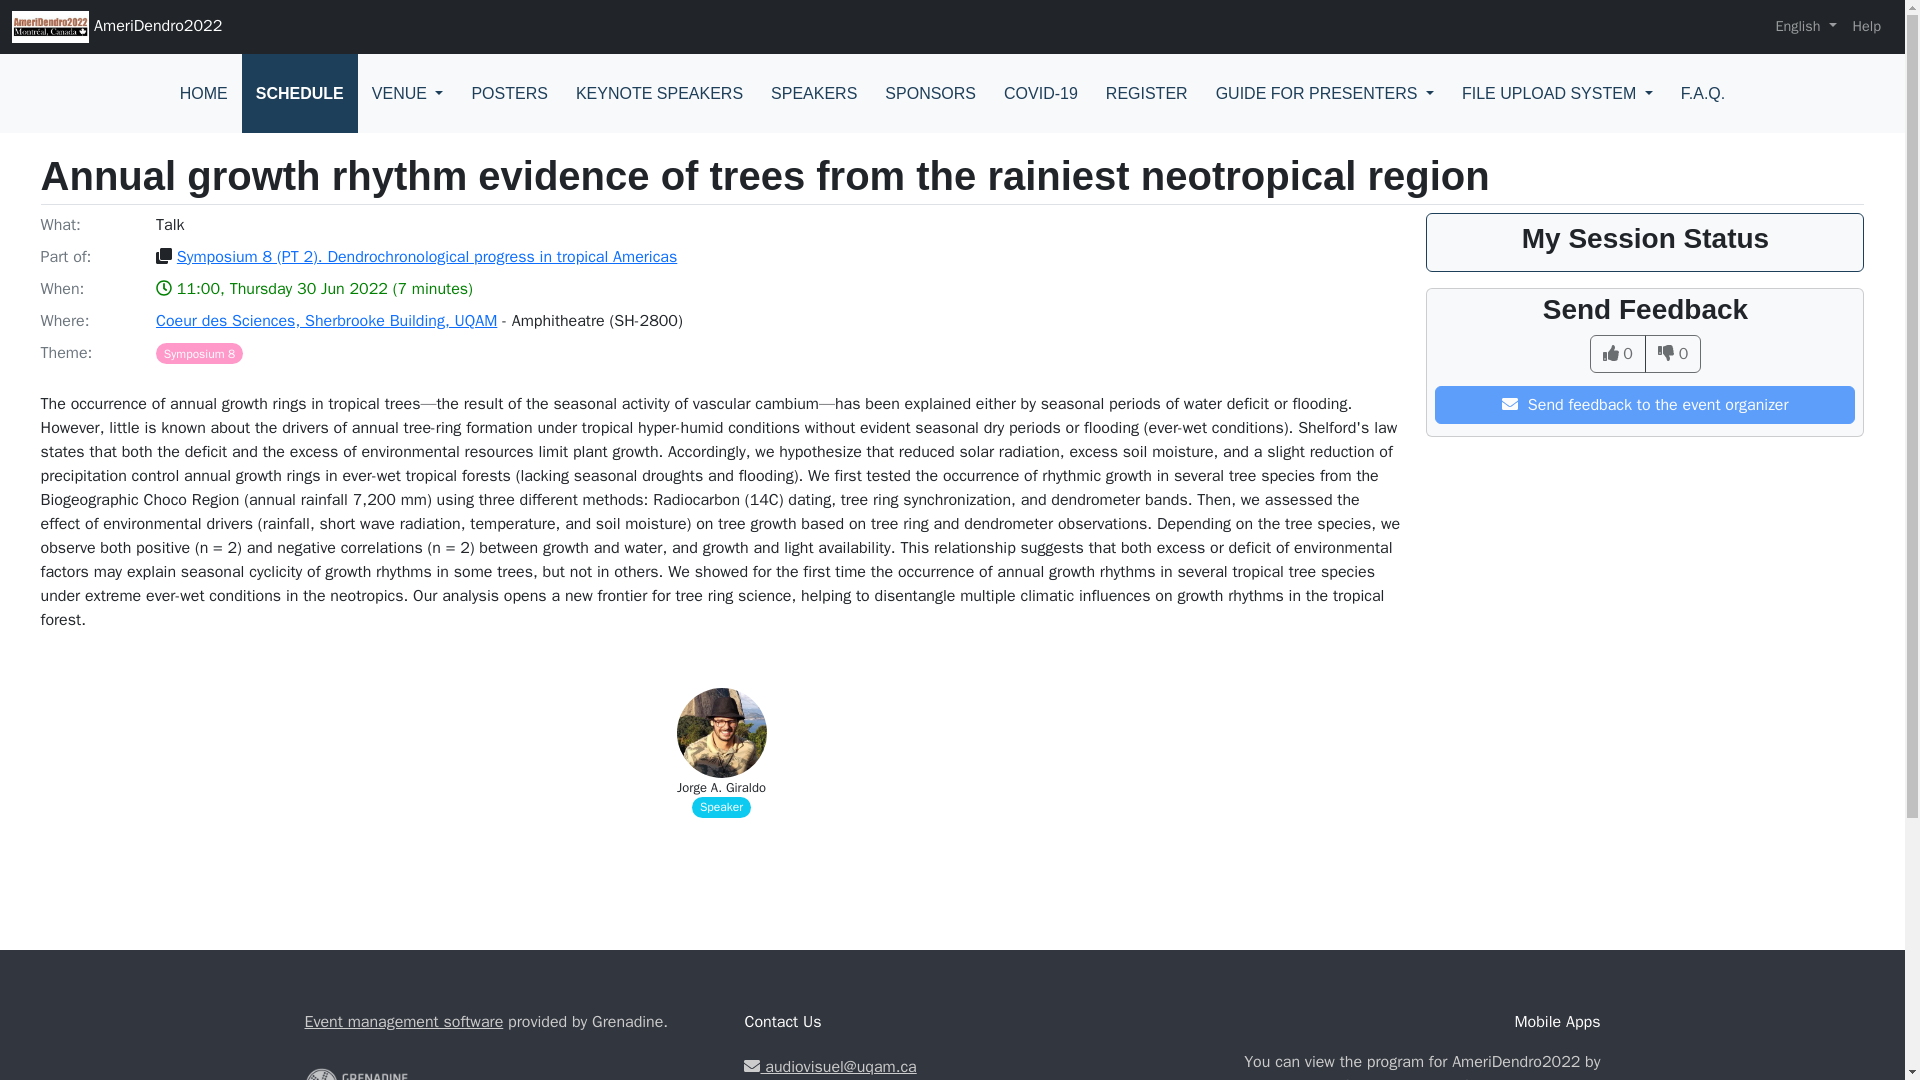 The image size is (1920, 1080). I want to click on F.A.Q., so click(1702, 93).